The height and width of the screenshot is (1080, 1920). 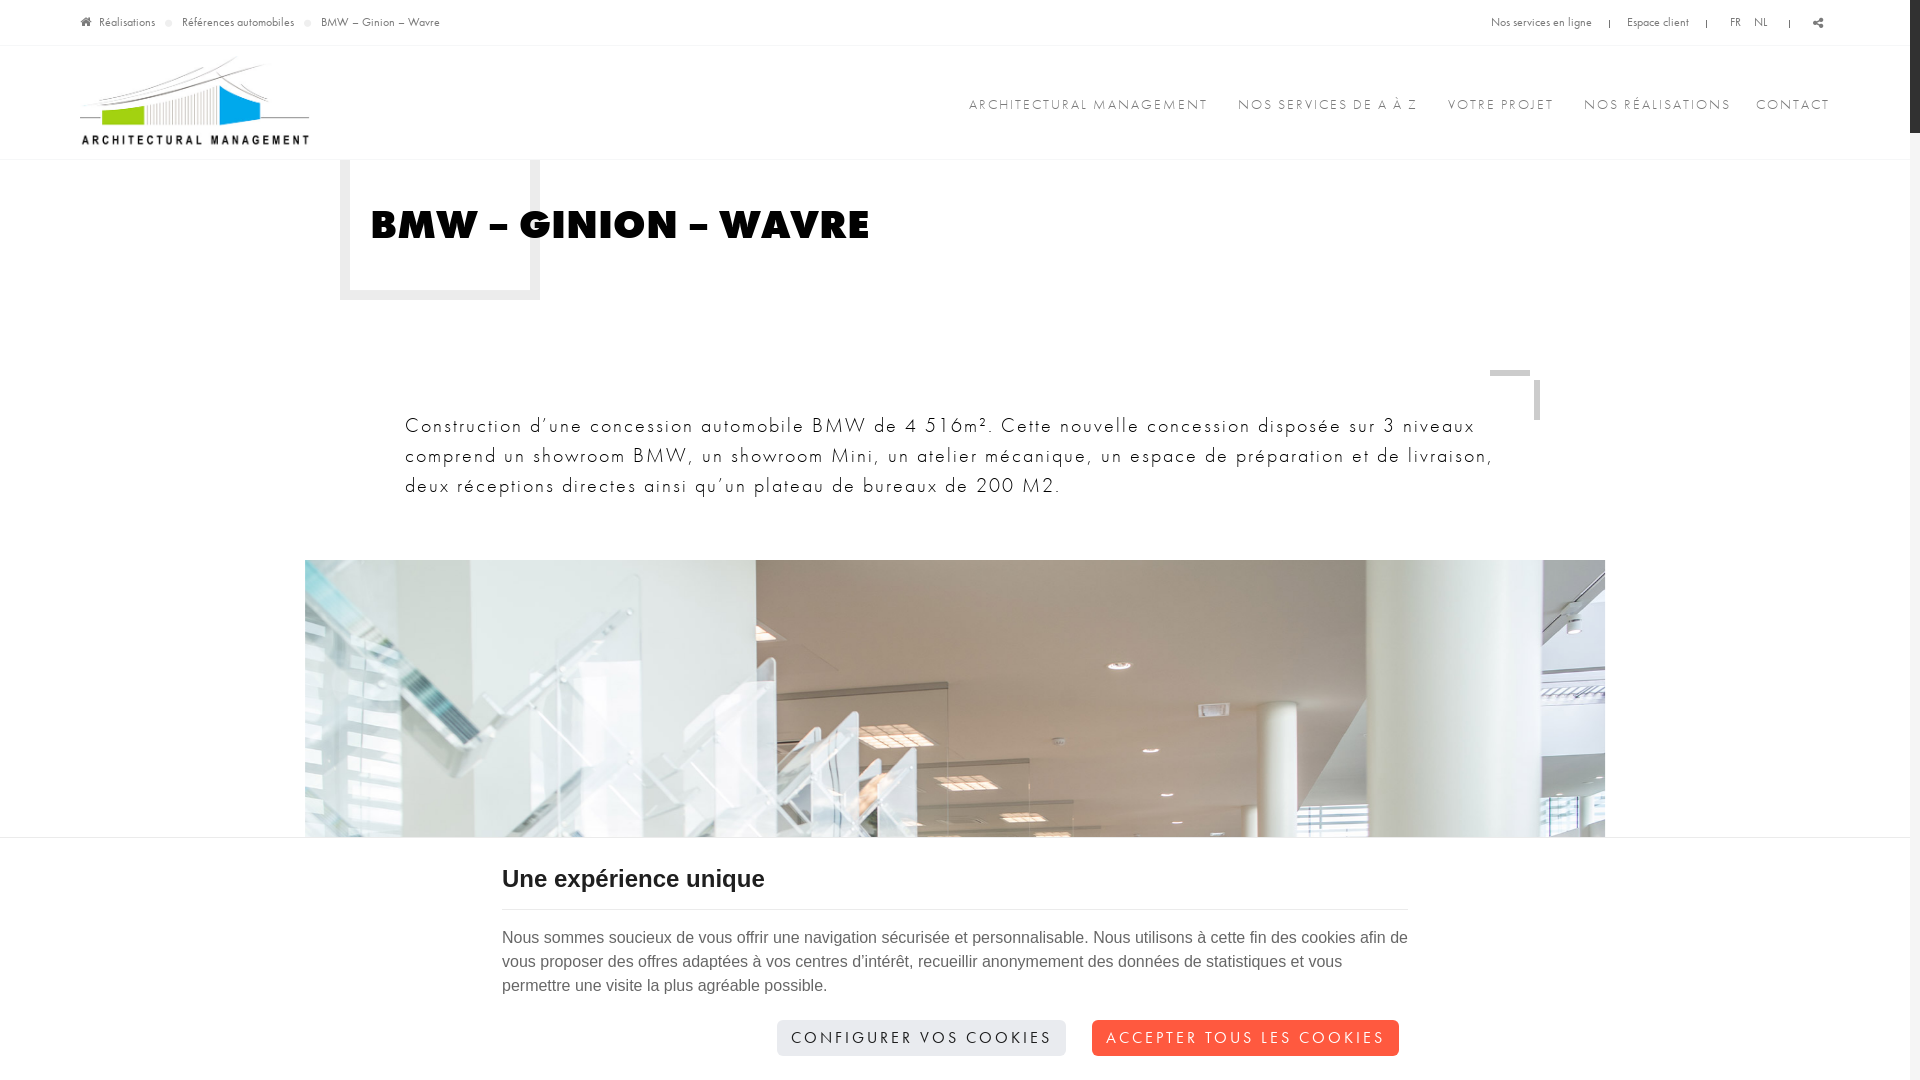 What do you see at coordinates (922, 1038) in the screenshot?
I see `CONFIGURER VOS COOKIES` at bounding box center [922, 1038].